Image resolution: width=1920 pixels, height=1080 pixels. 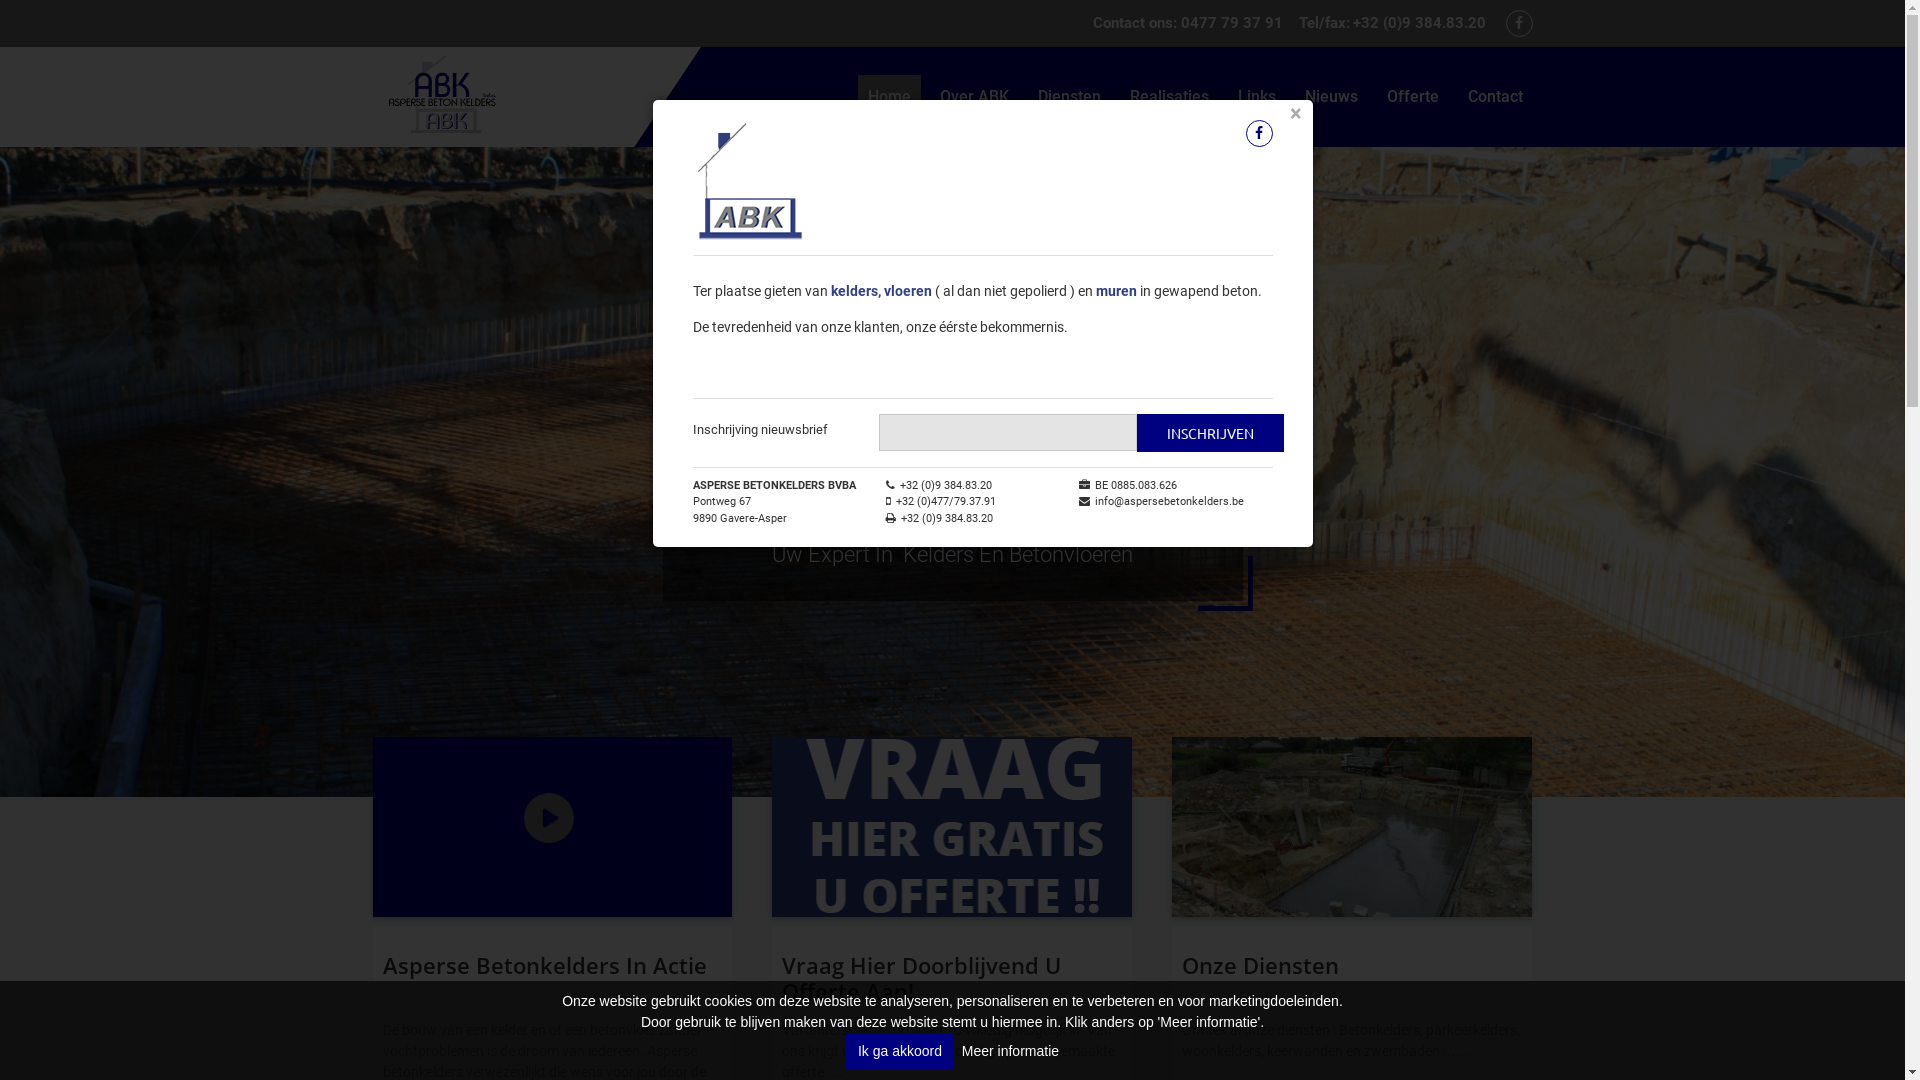 I want to click on Offerte, so click(x=1412, y=97).